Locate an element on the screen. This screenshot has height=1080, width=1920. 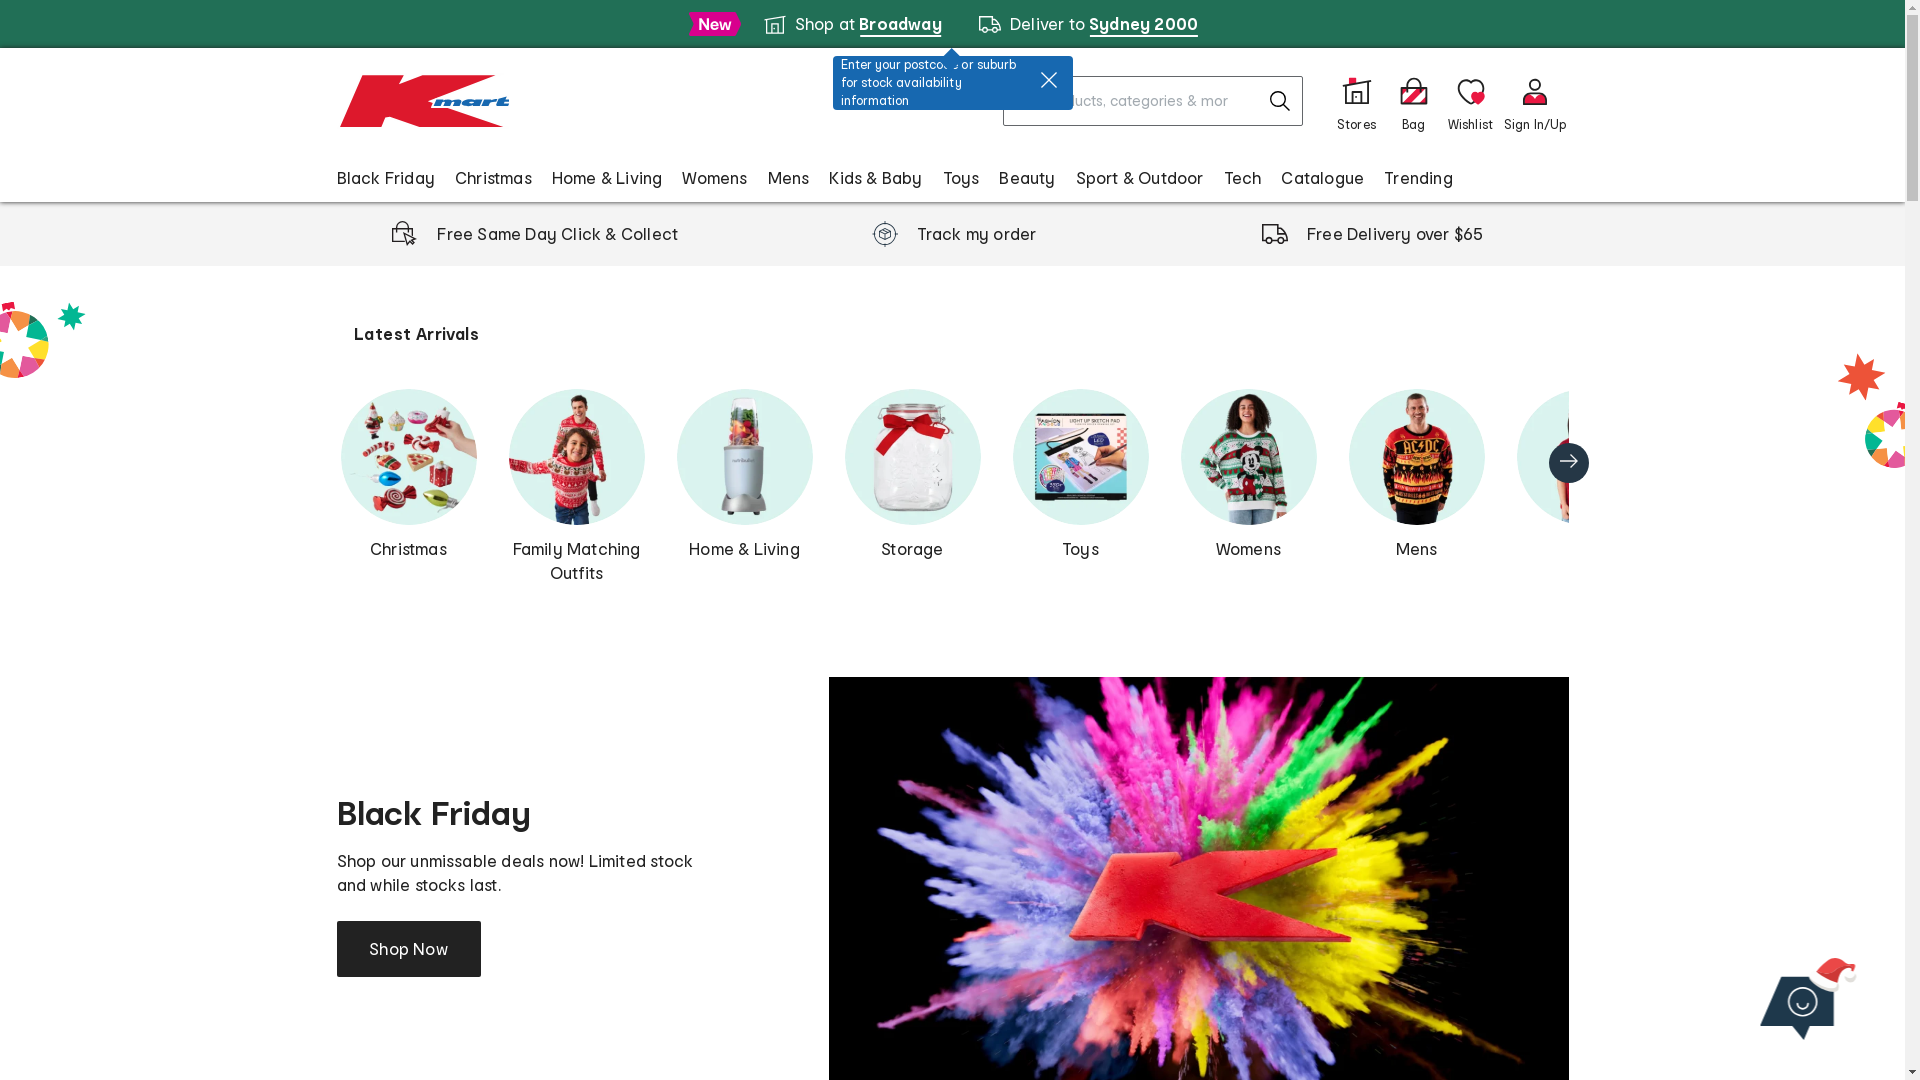
Family Matching Outfits is located at coordinates (576, 487).